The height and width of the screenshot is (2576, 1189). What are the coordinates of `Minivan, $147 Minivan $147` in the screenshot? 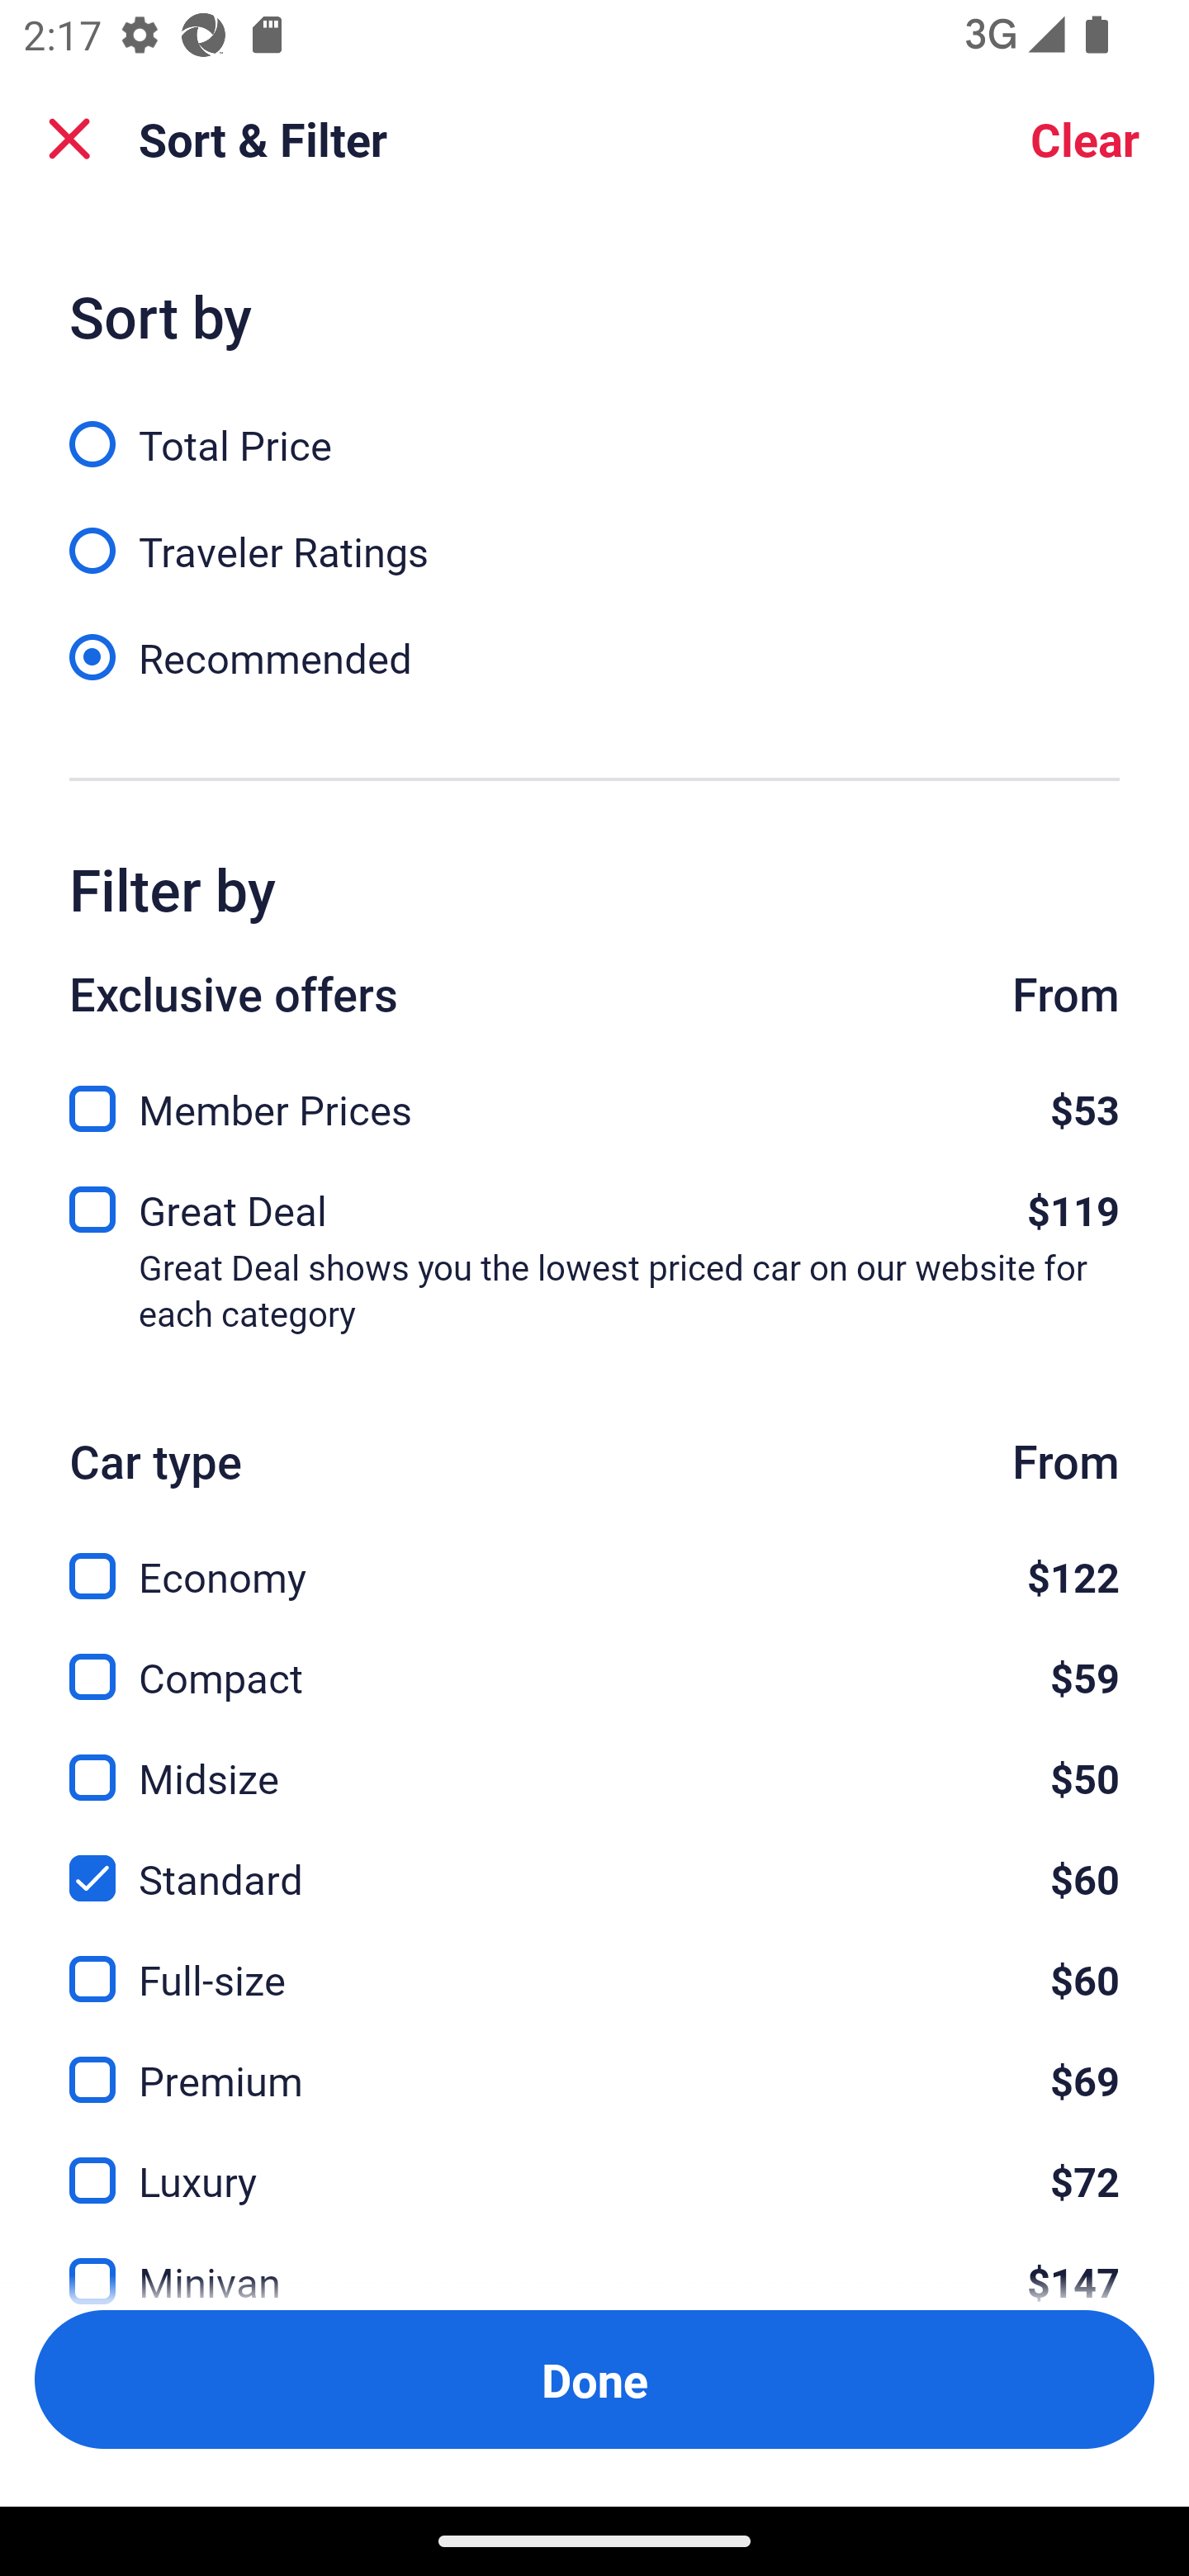 It's located at (594, 2261).